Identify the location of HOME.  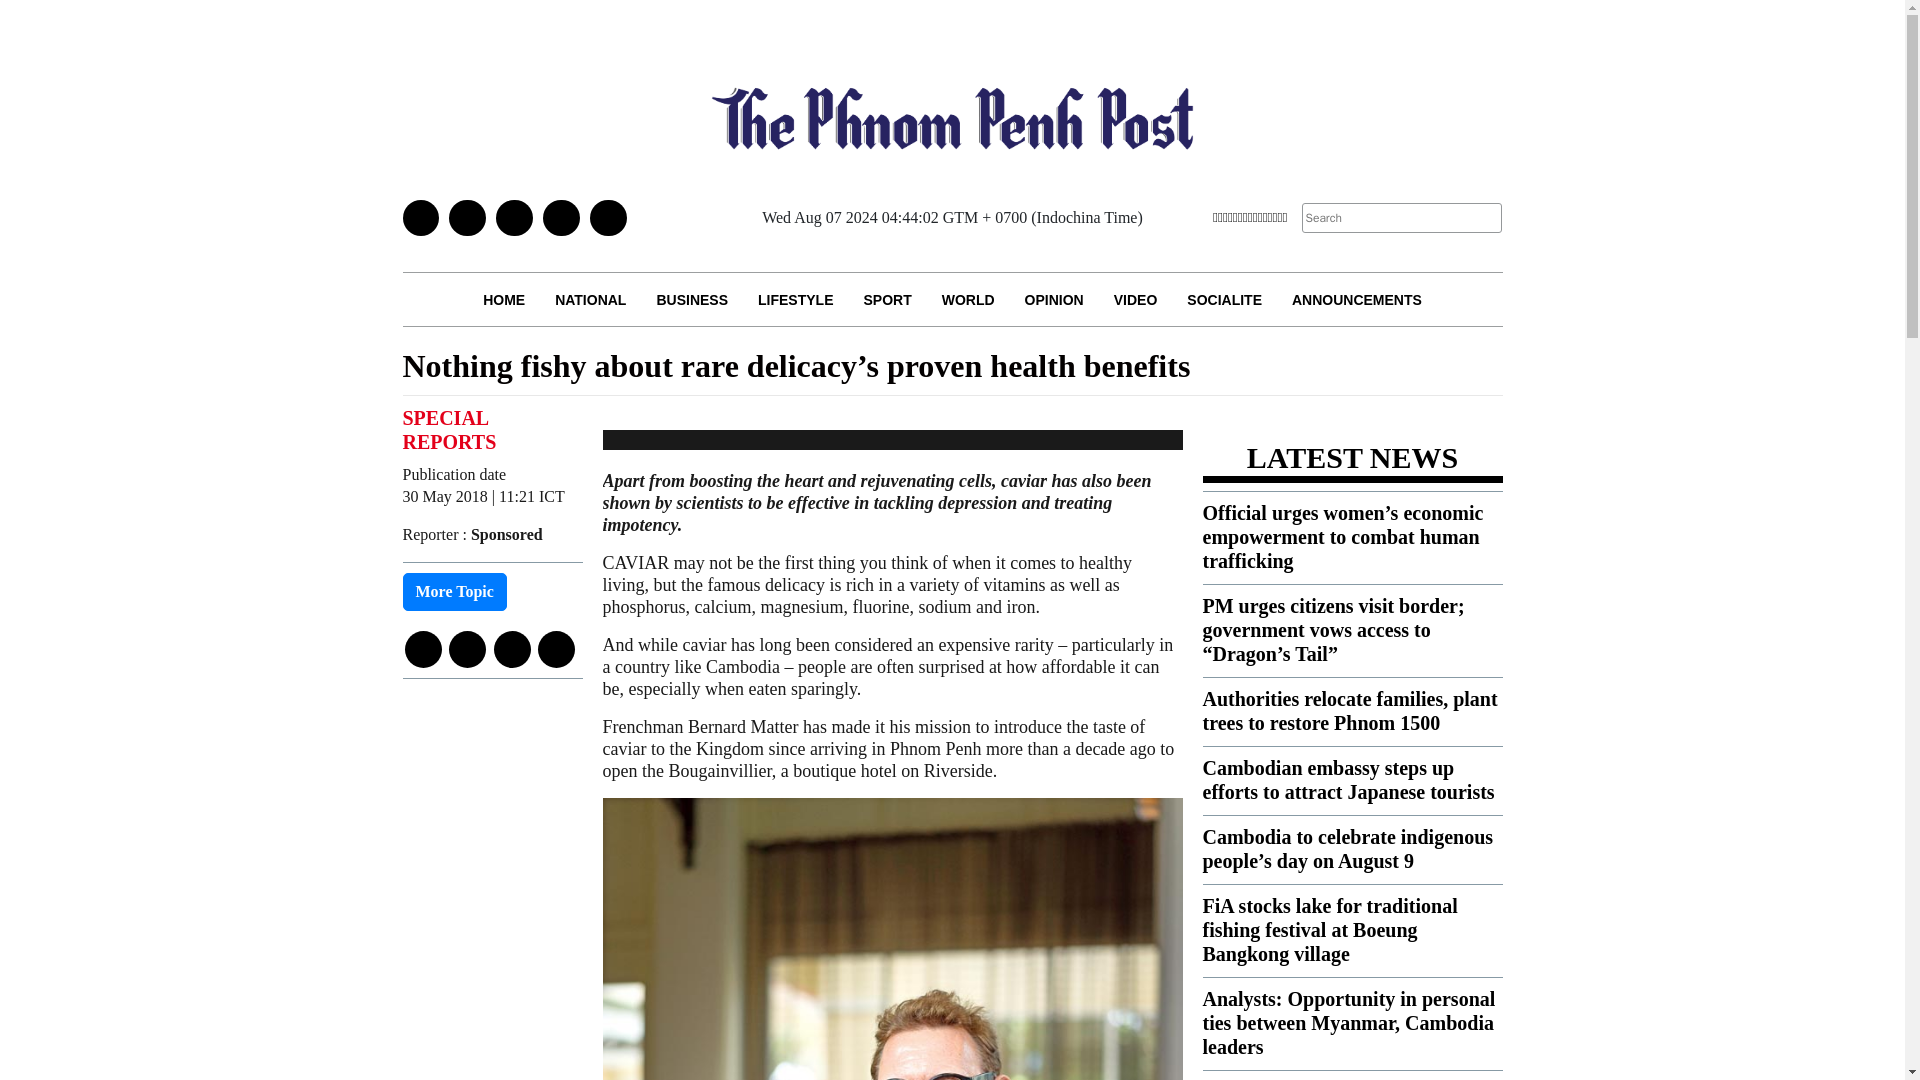
(504, 300).